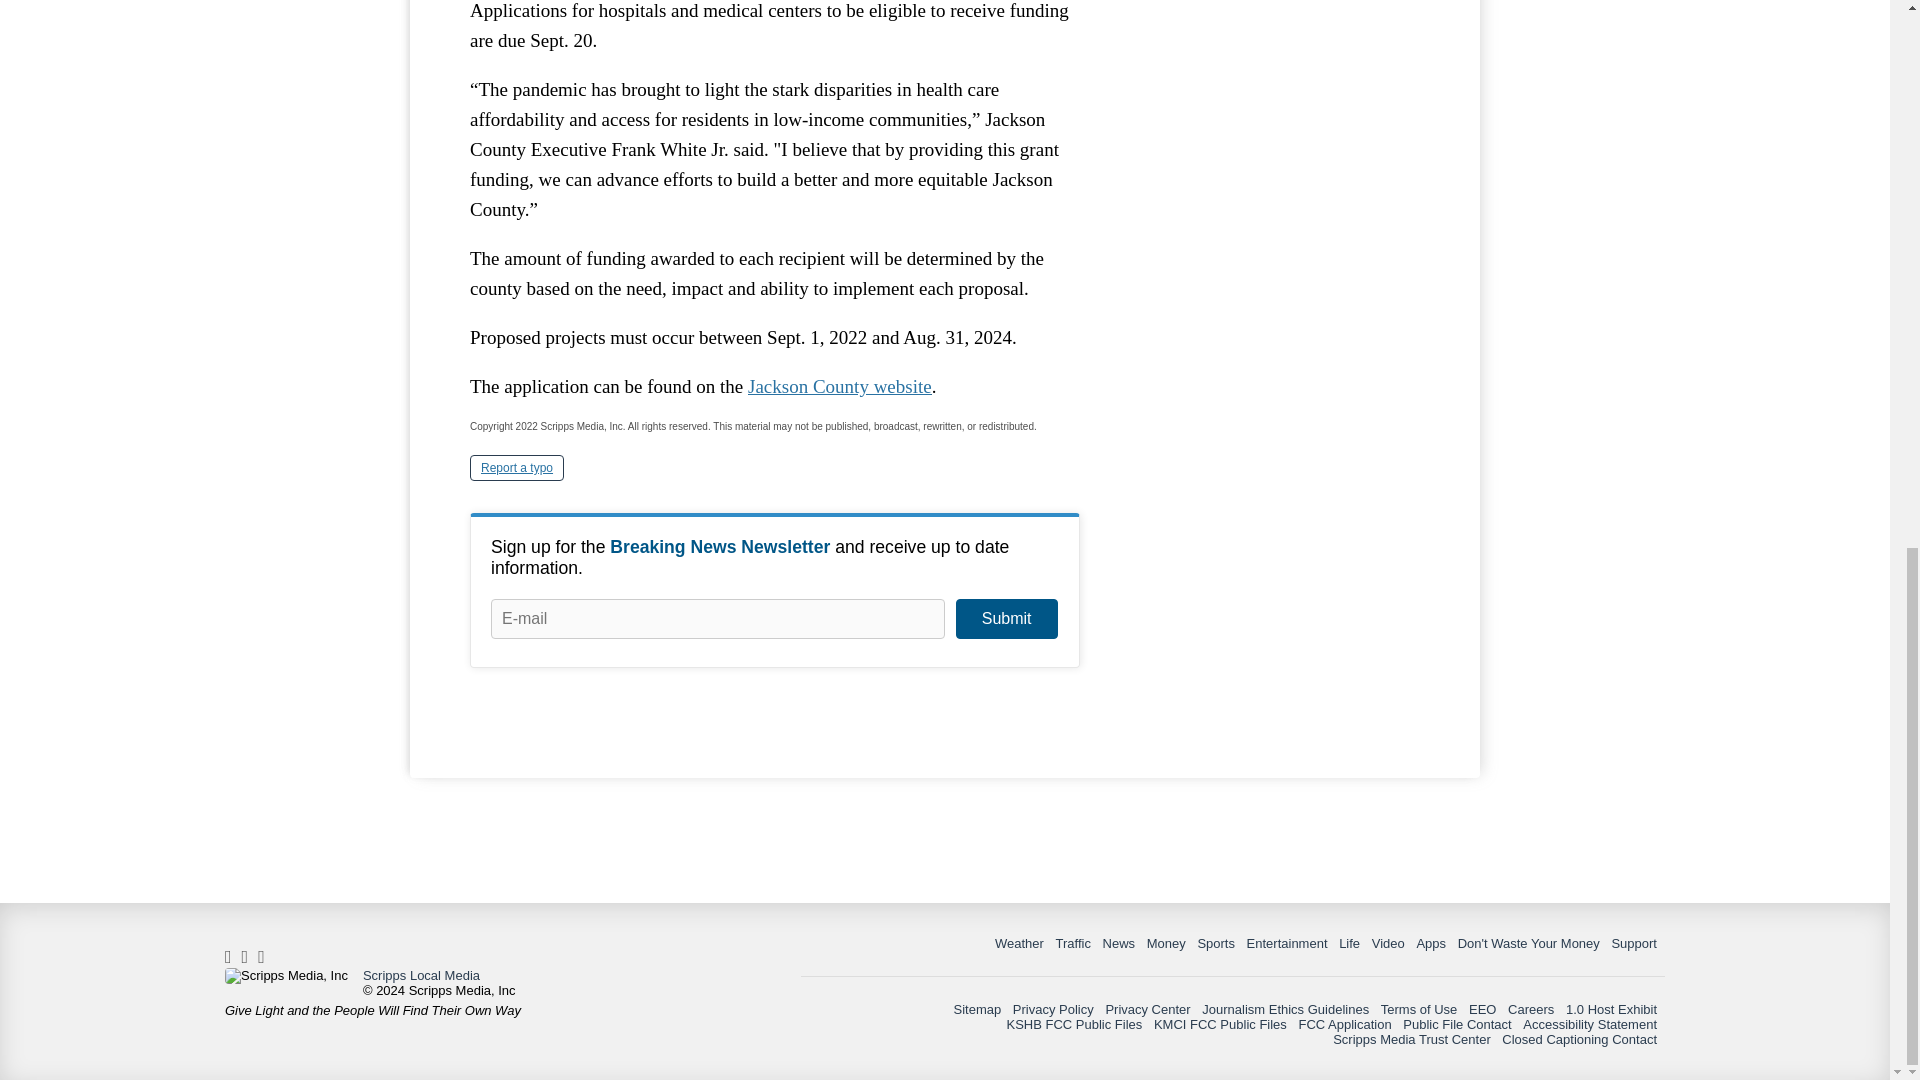 This screenshot has width=1920, height=1080. I want to click on Submit, so click(1006, 619).